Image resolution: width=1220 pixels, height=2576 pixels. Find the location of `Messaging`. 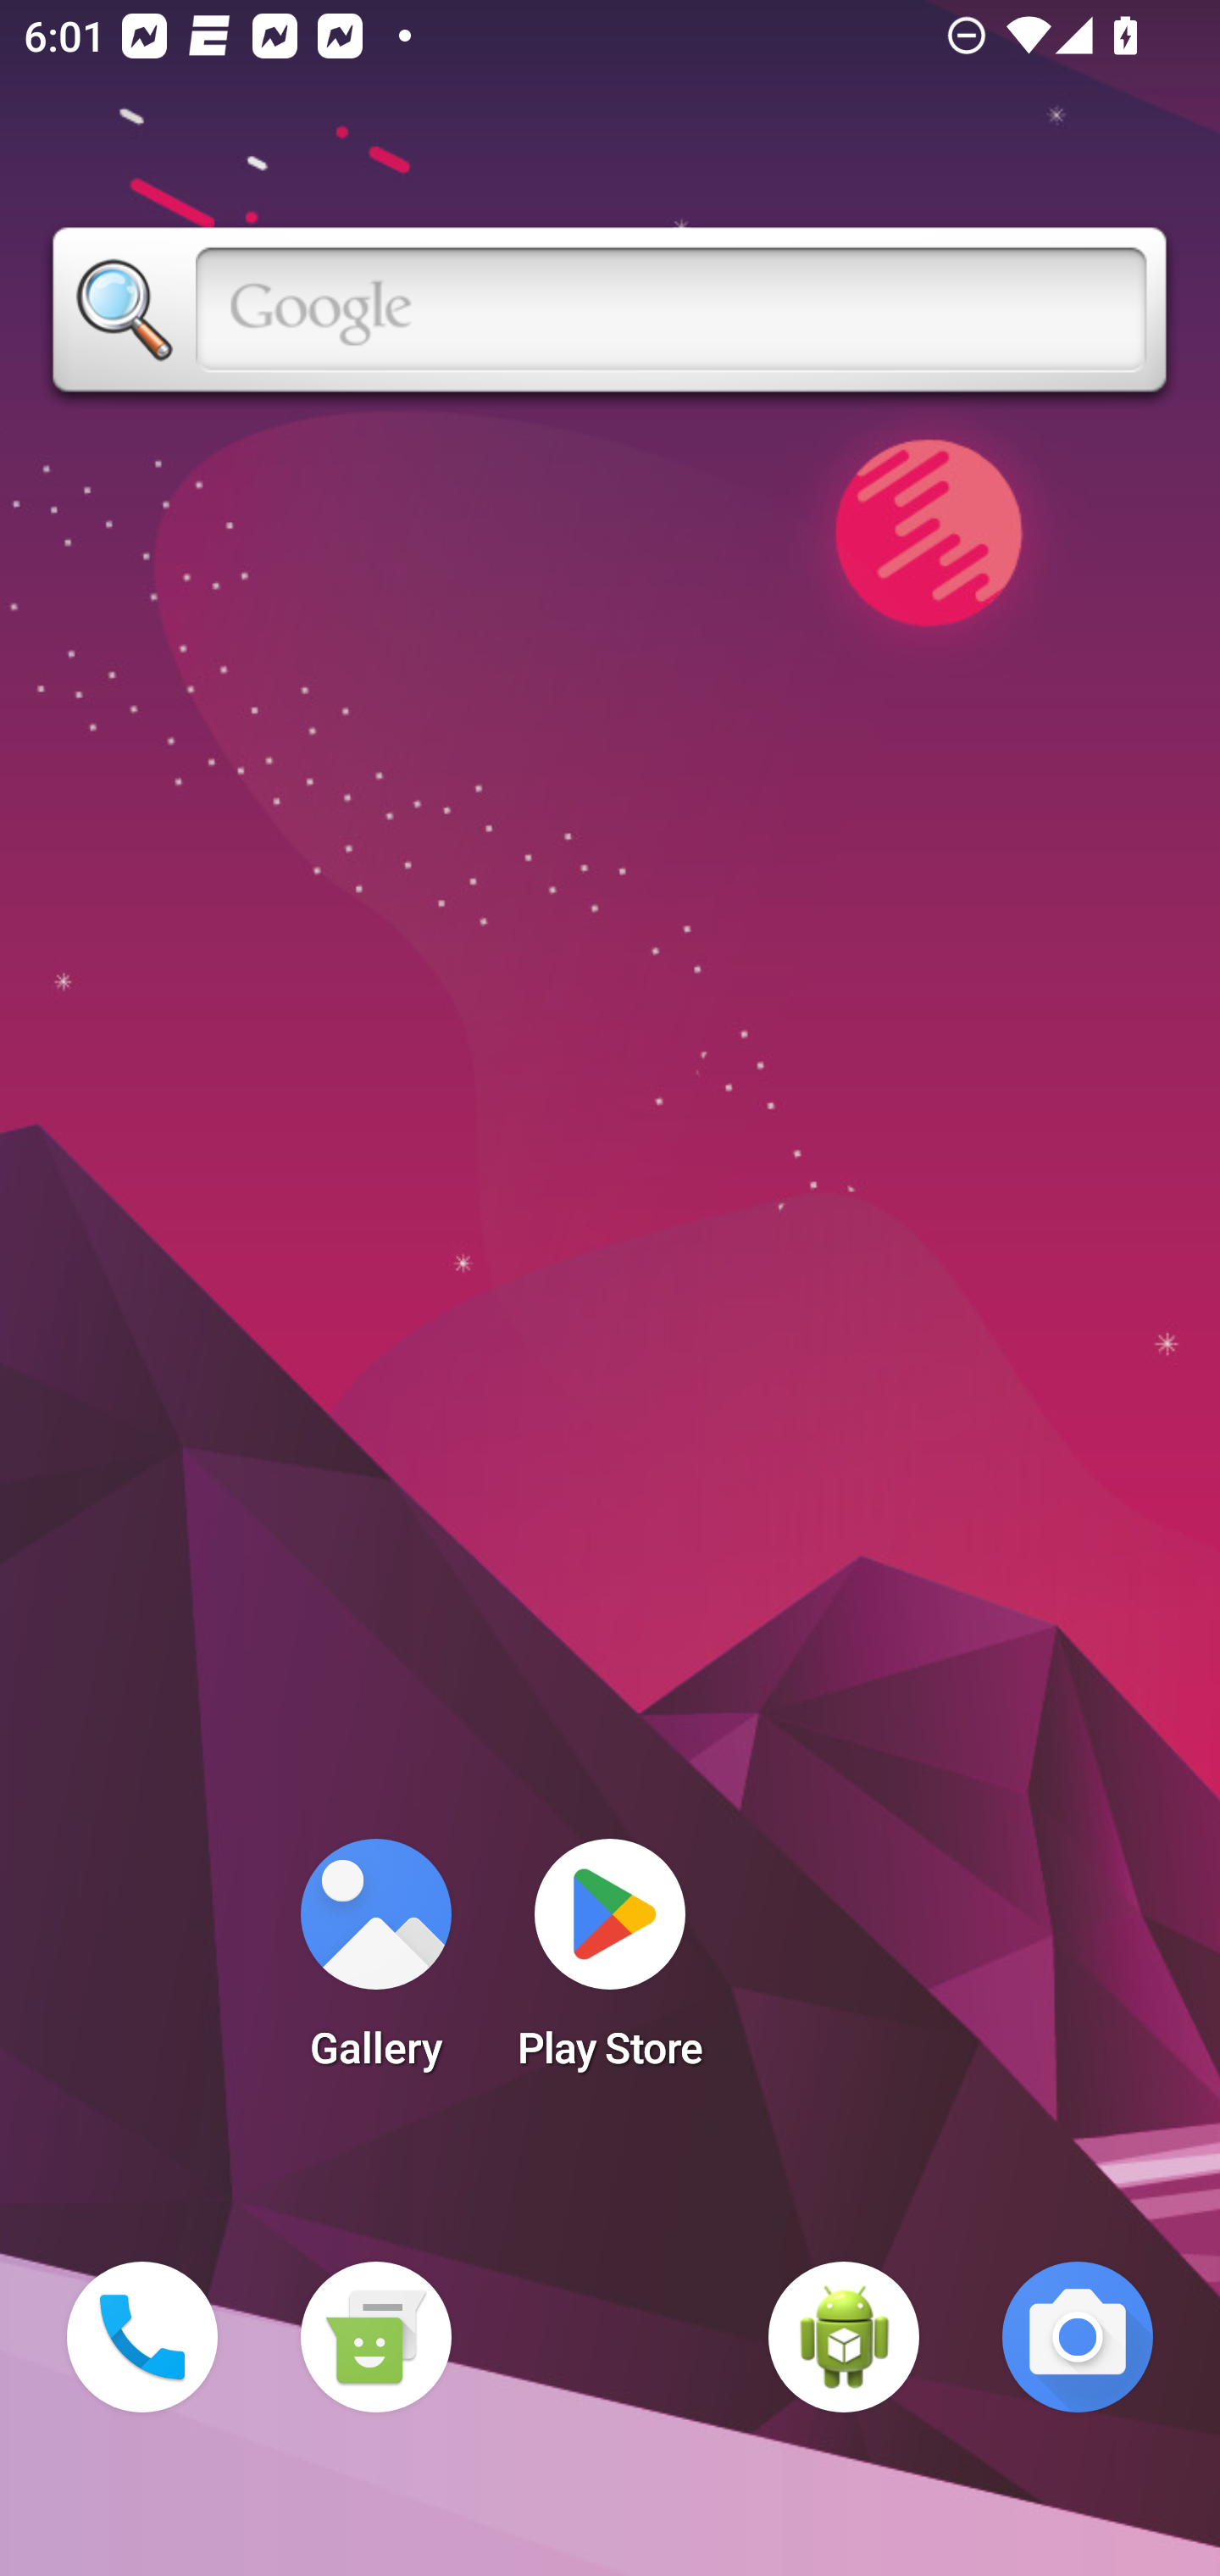

Messaging is located at coordinates (375, 2337).